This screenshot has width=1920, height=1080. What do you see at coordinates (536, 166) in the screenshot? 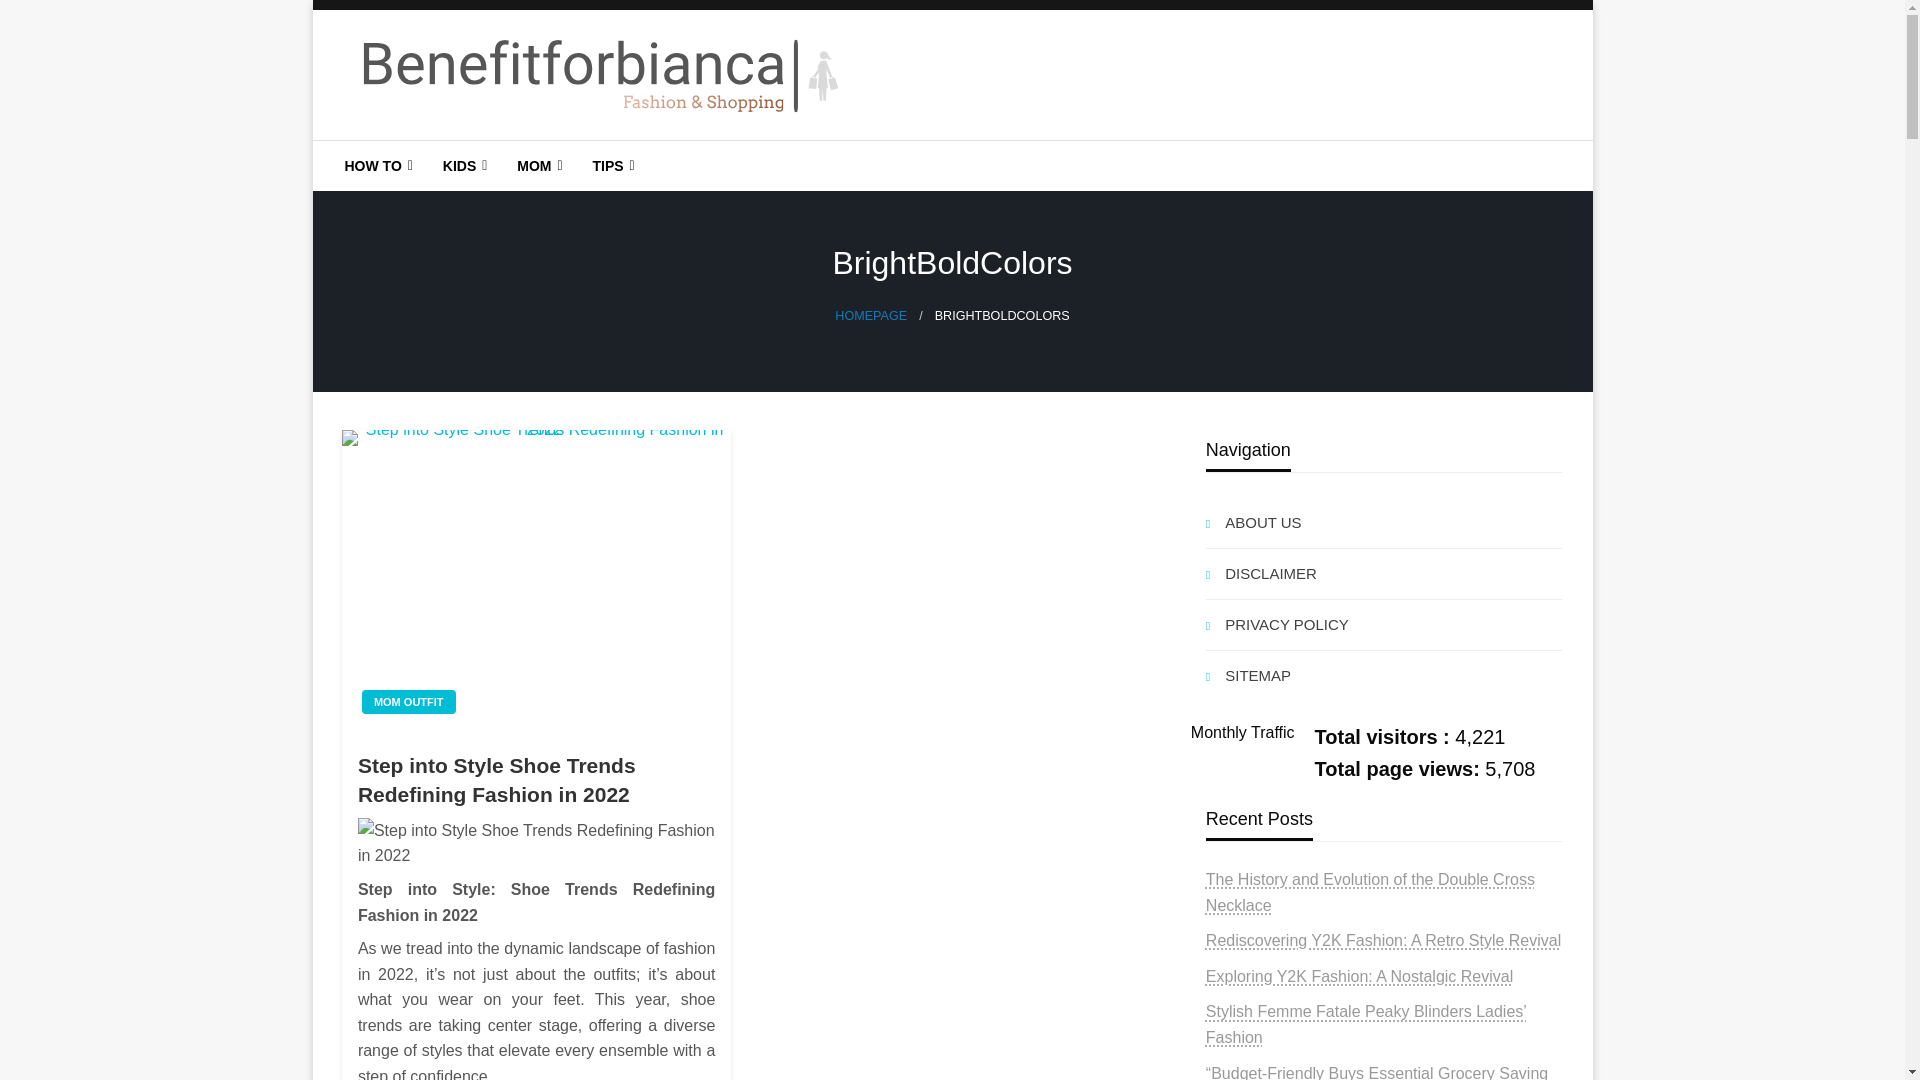
I see `MOM` at bounding box center [536, 166].